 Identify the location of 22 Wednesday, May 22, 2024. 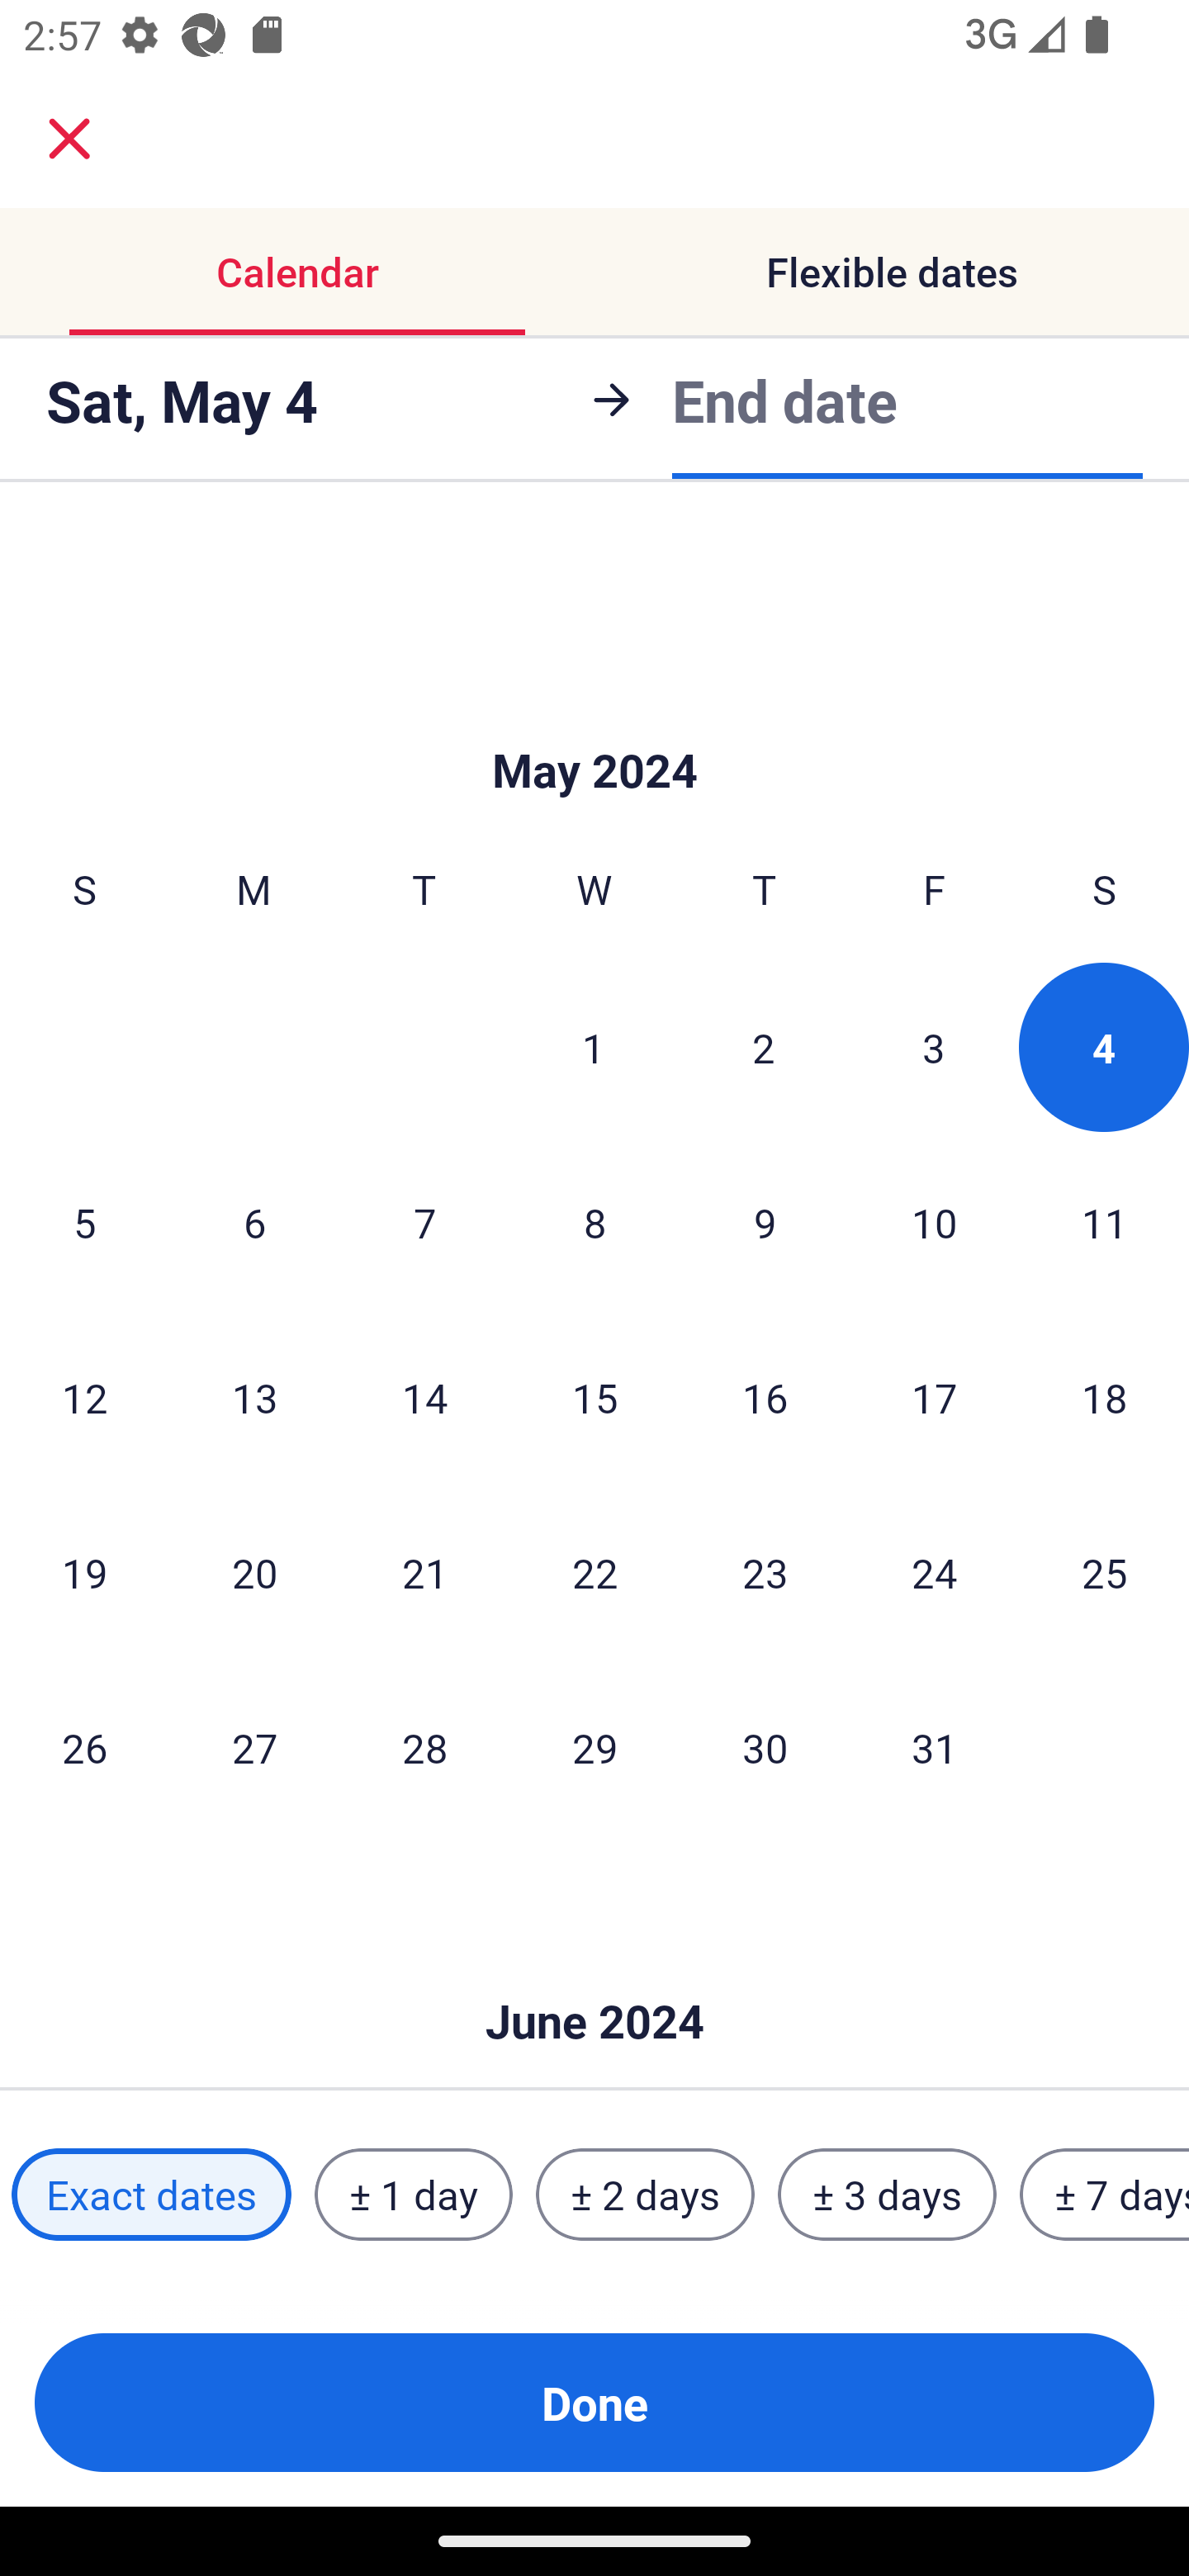
(594, 1572).